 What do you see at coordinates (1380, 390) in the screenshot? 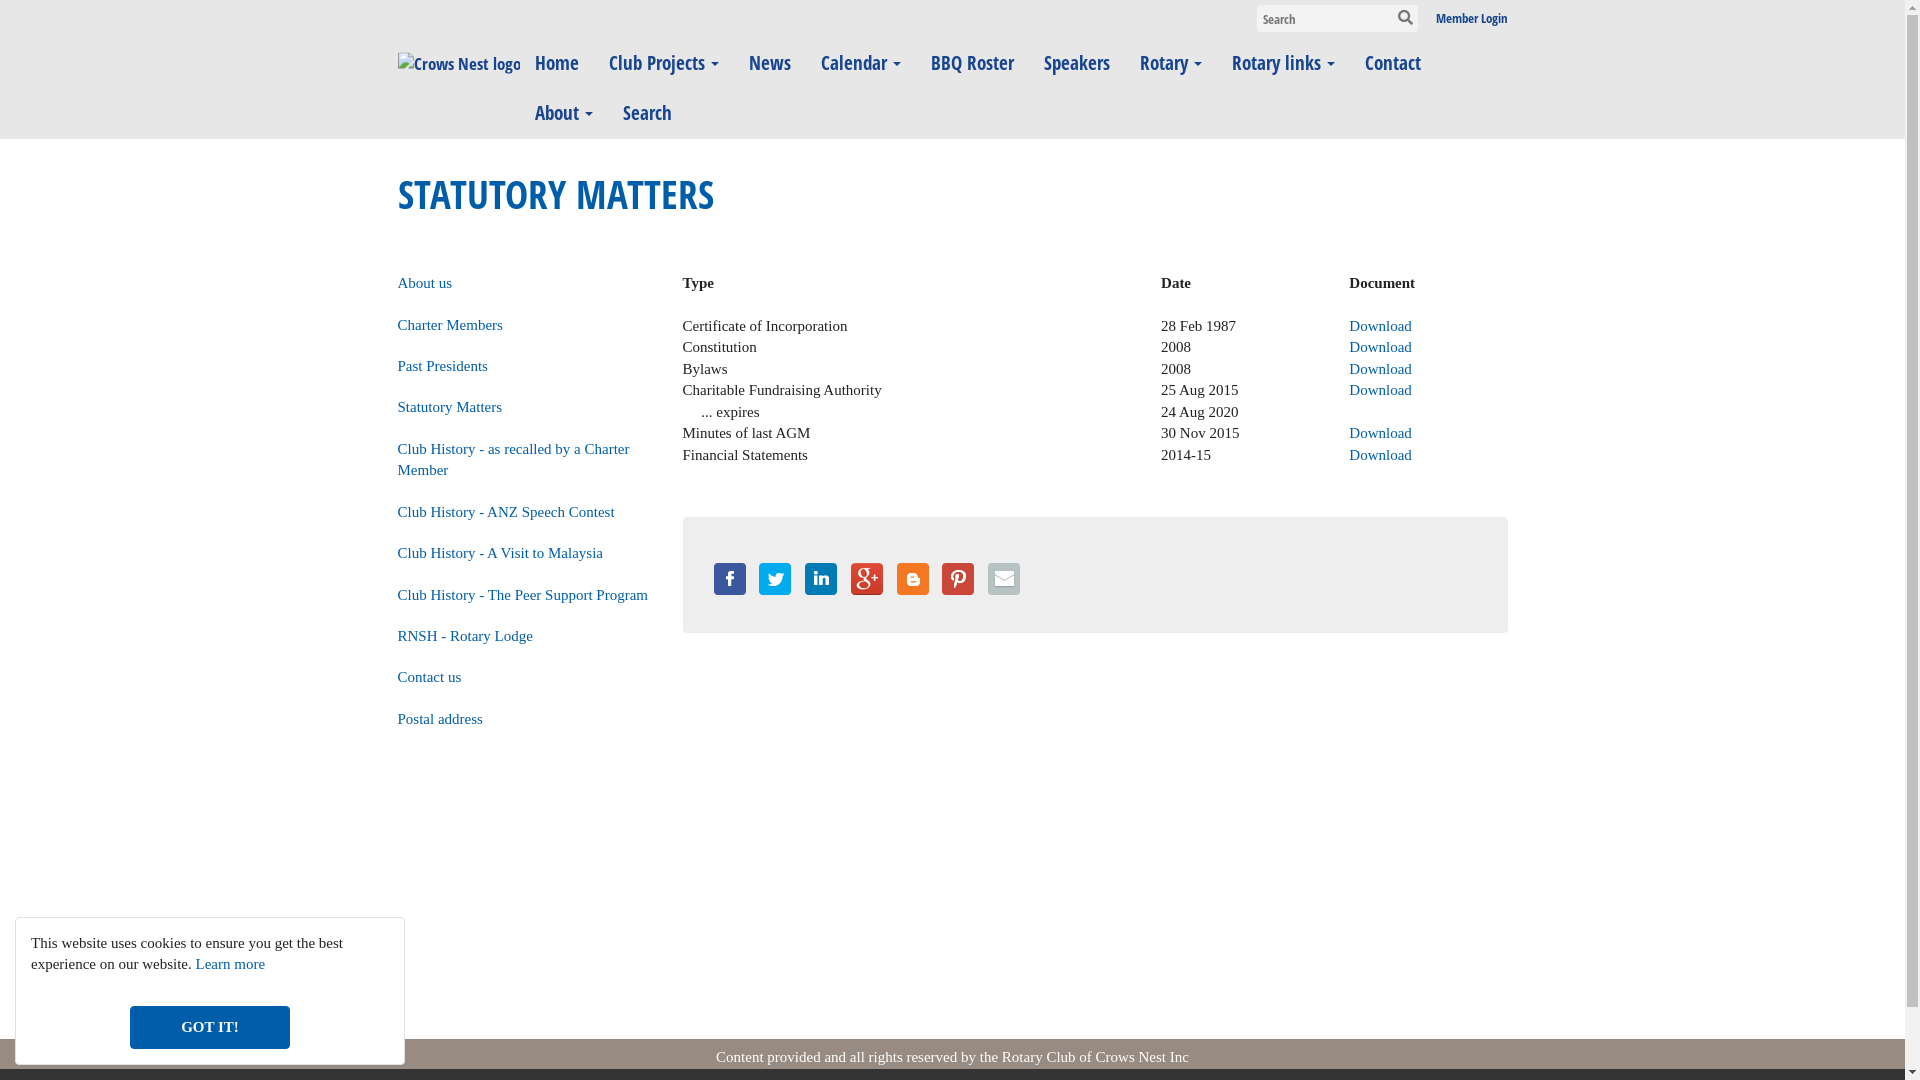
I see `Download` at bounding box center [1380, 390].